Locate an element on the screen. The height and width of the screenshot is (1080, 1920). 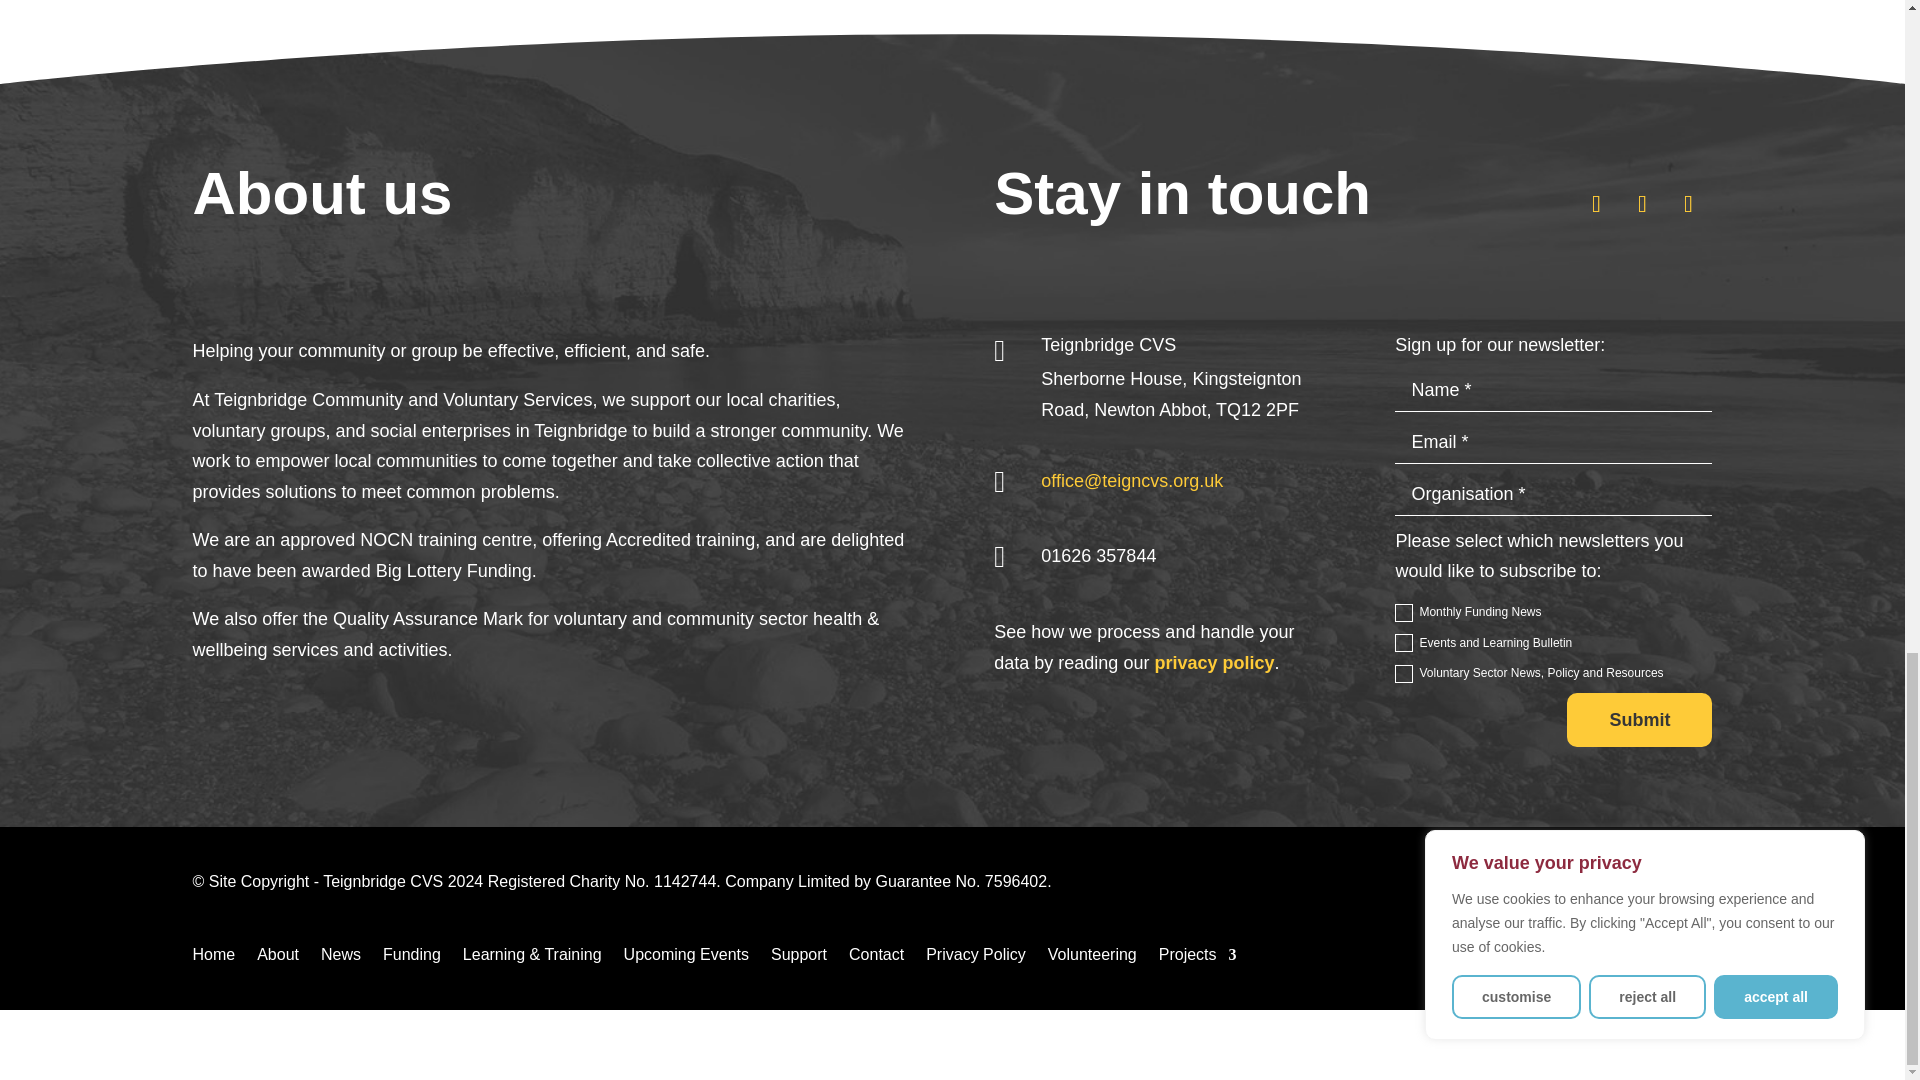
Privacy policy is located at coordinates (1214, 662).